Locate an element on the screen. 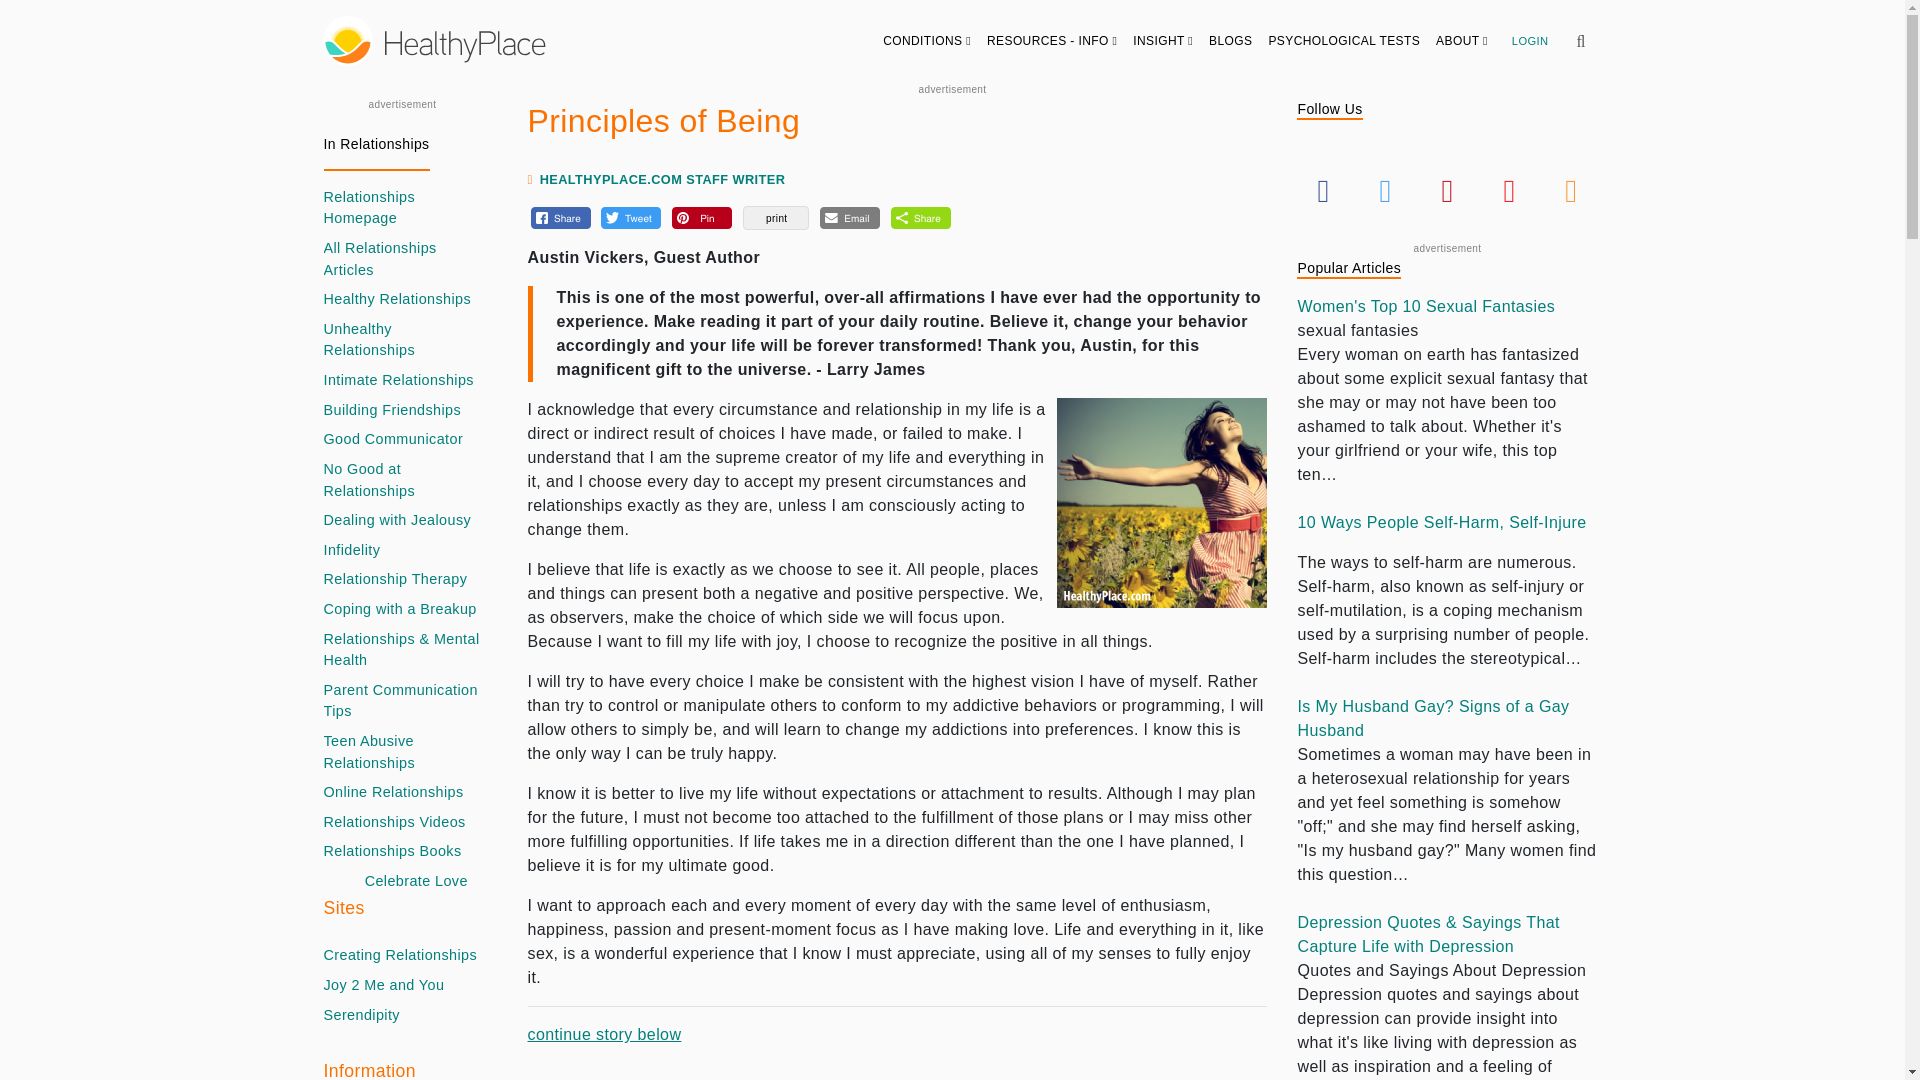  Is Your Partner Cheating On You? is located at coordinates (352, 550).